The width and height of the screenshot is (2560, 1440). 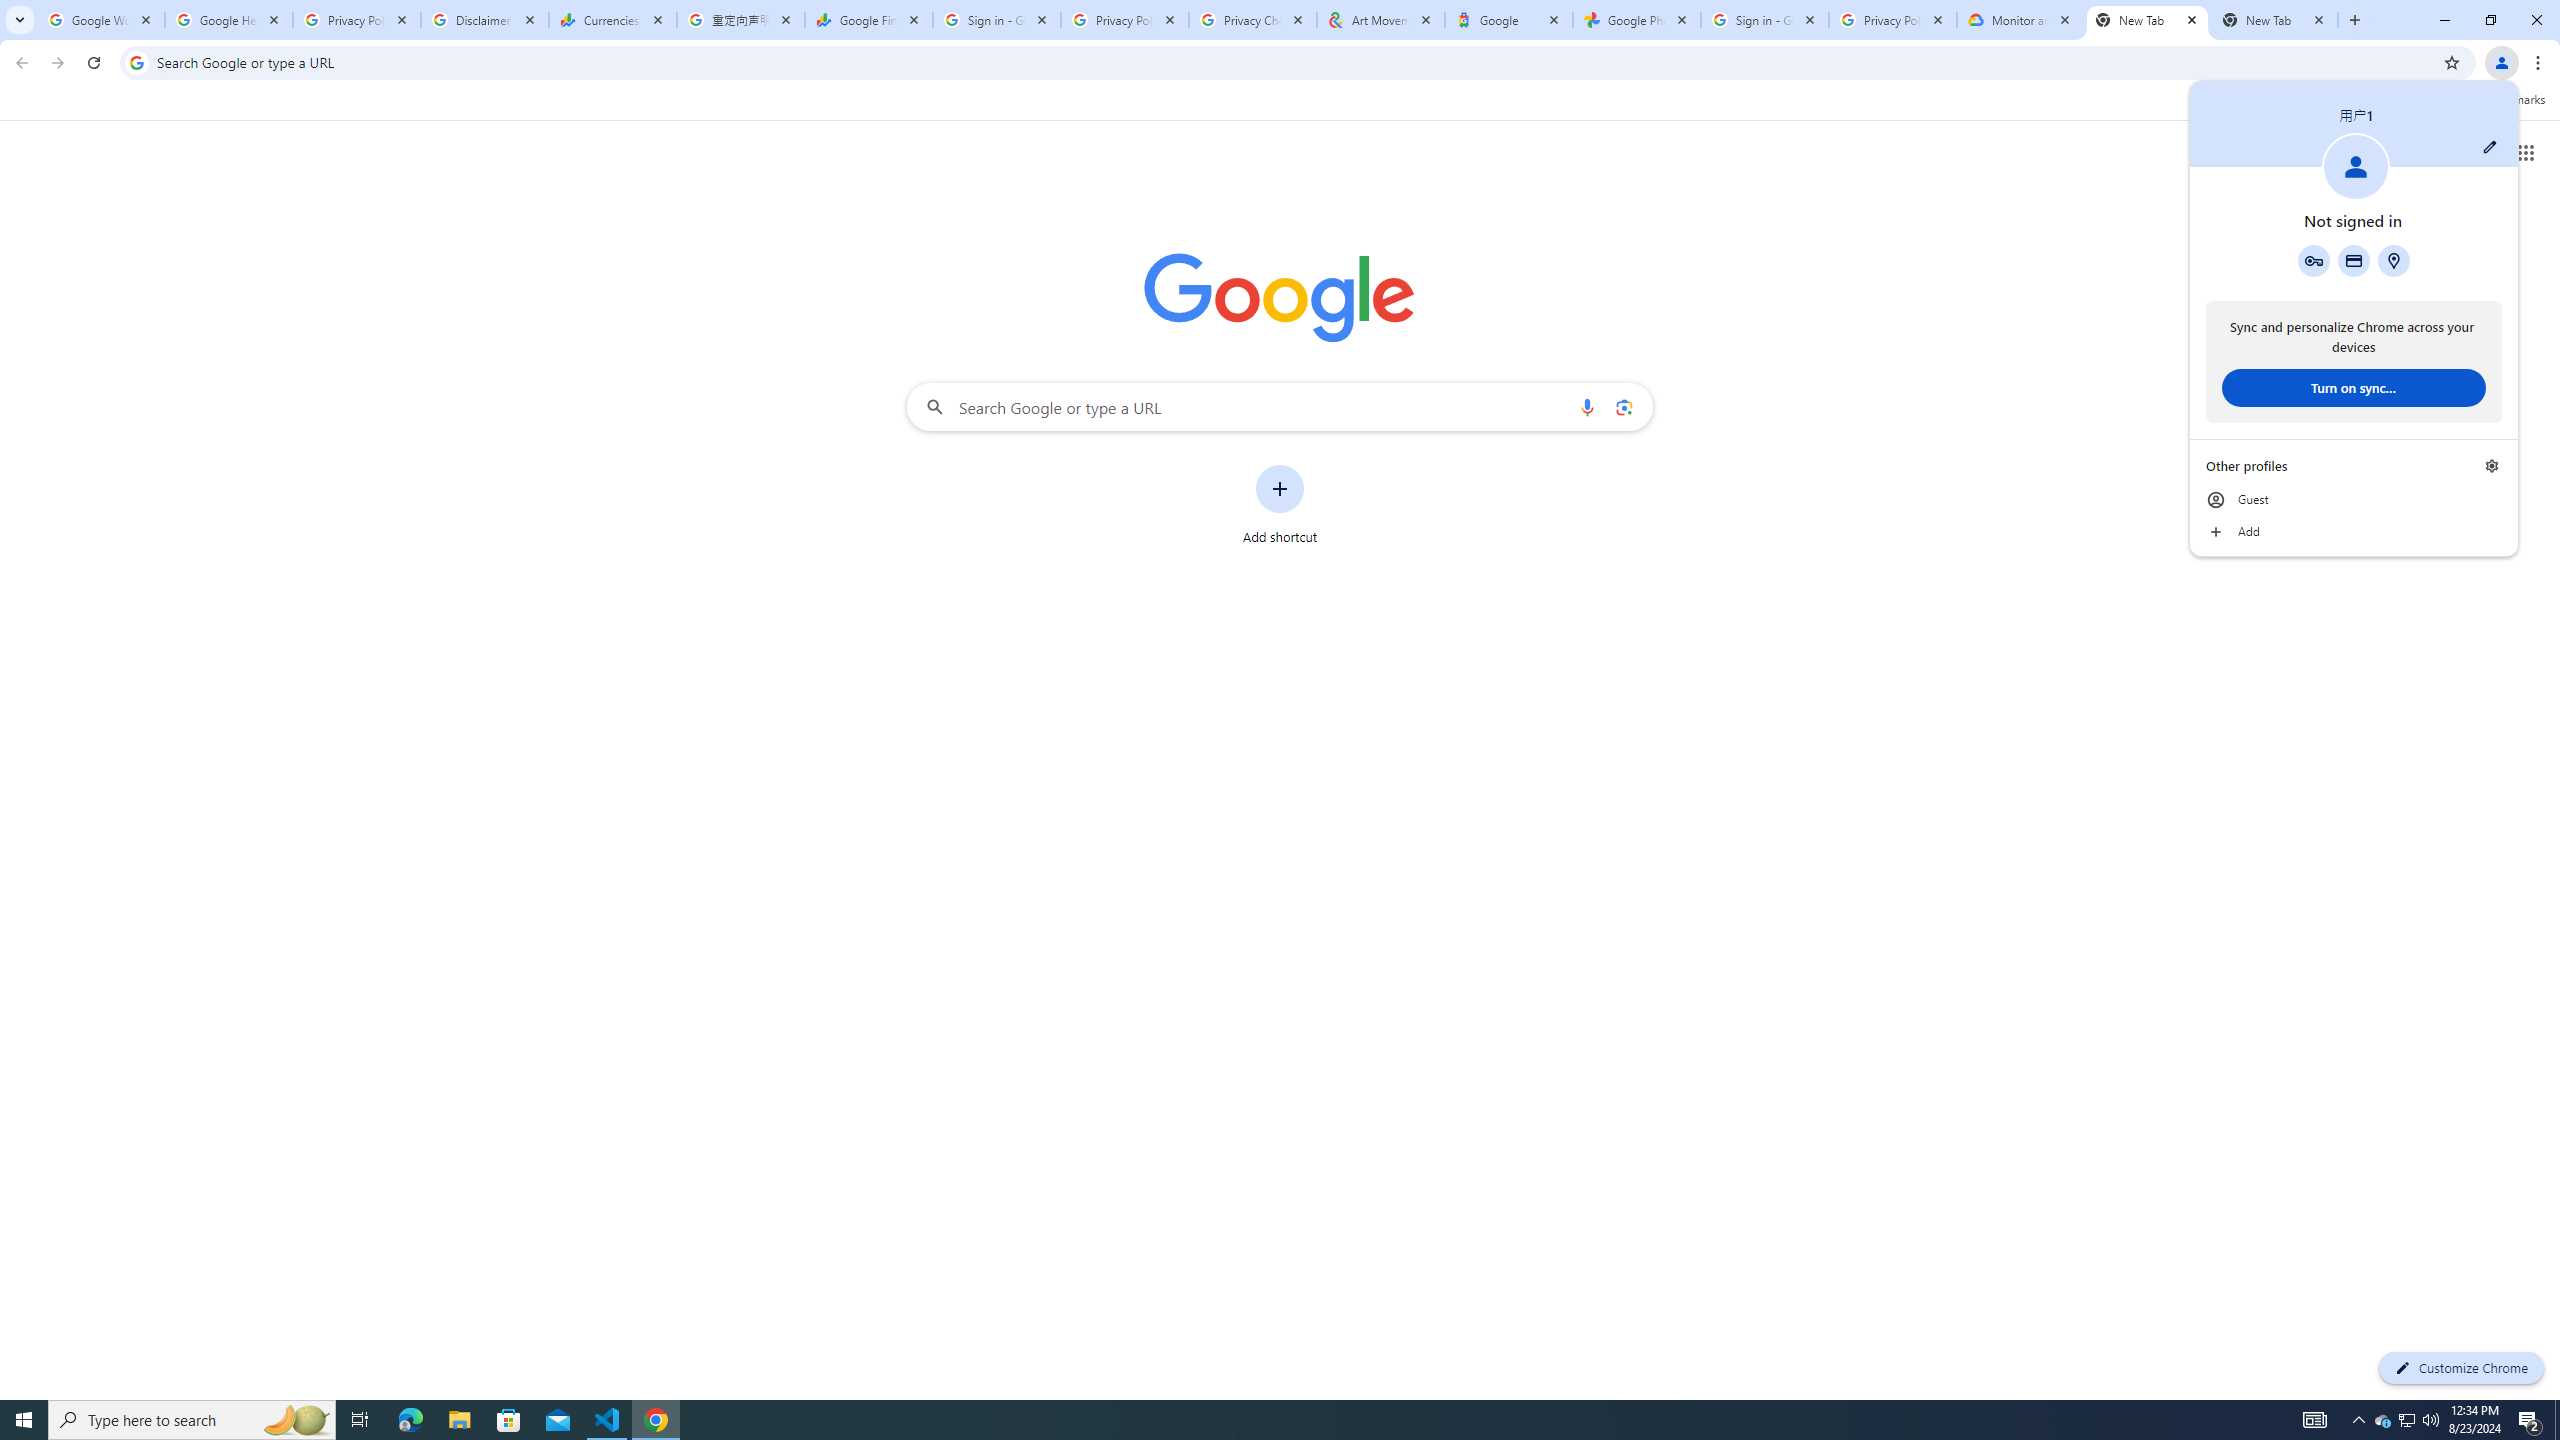 I want to click on File Explorer, so click(x=459, y=1420).